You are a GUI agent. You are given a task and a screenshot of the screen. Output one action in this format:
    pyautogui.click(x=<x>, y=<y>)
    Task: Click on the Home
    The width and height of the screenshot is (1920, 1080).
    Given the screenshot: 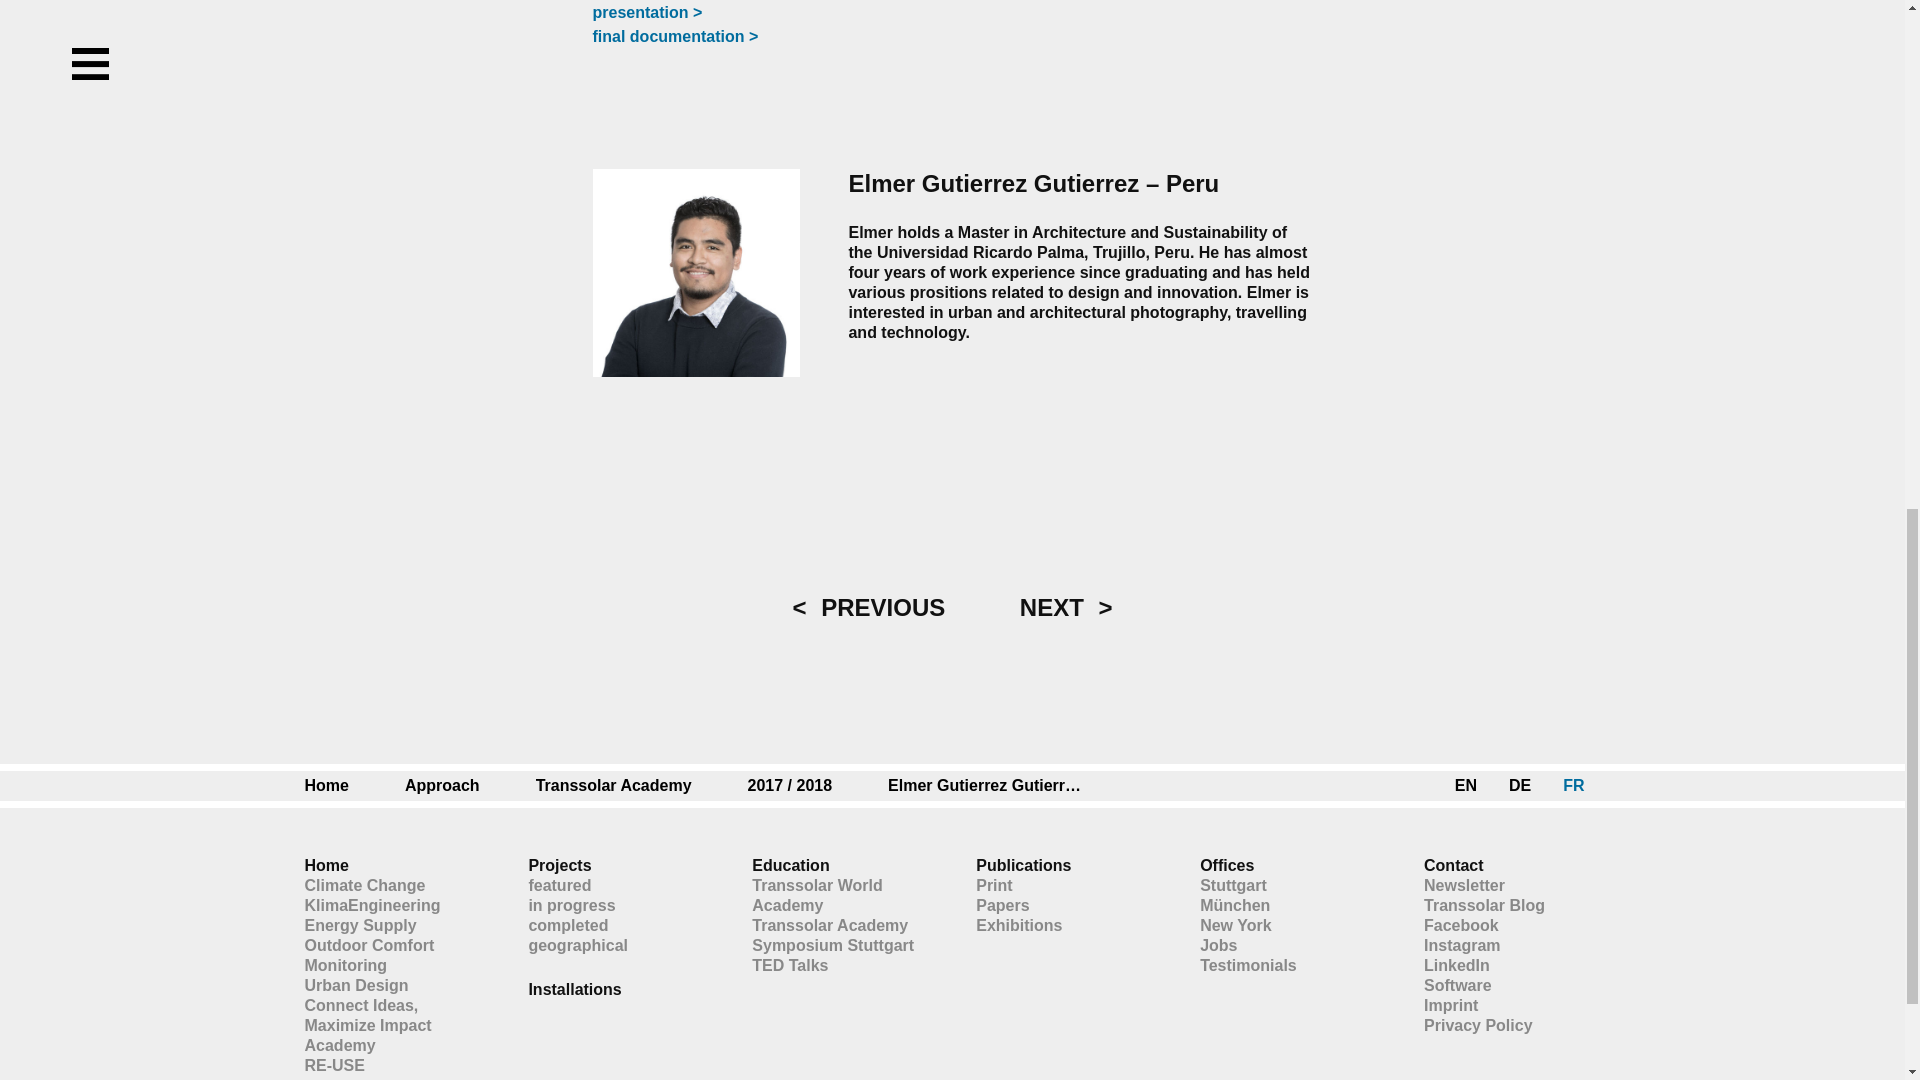 What is the action you would take?
    pyautogui.click(x=345, y=786)
    